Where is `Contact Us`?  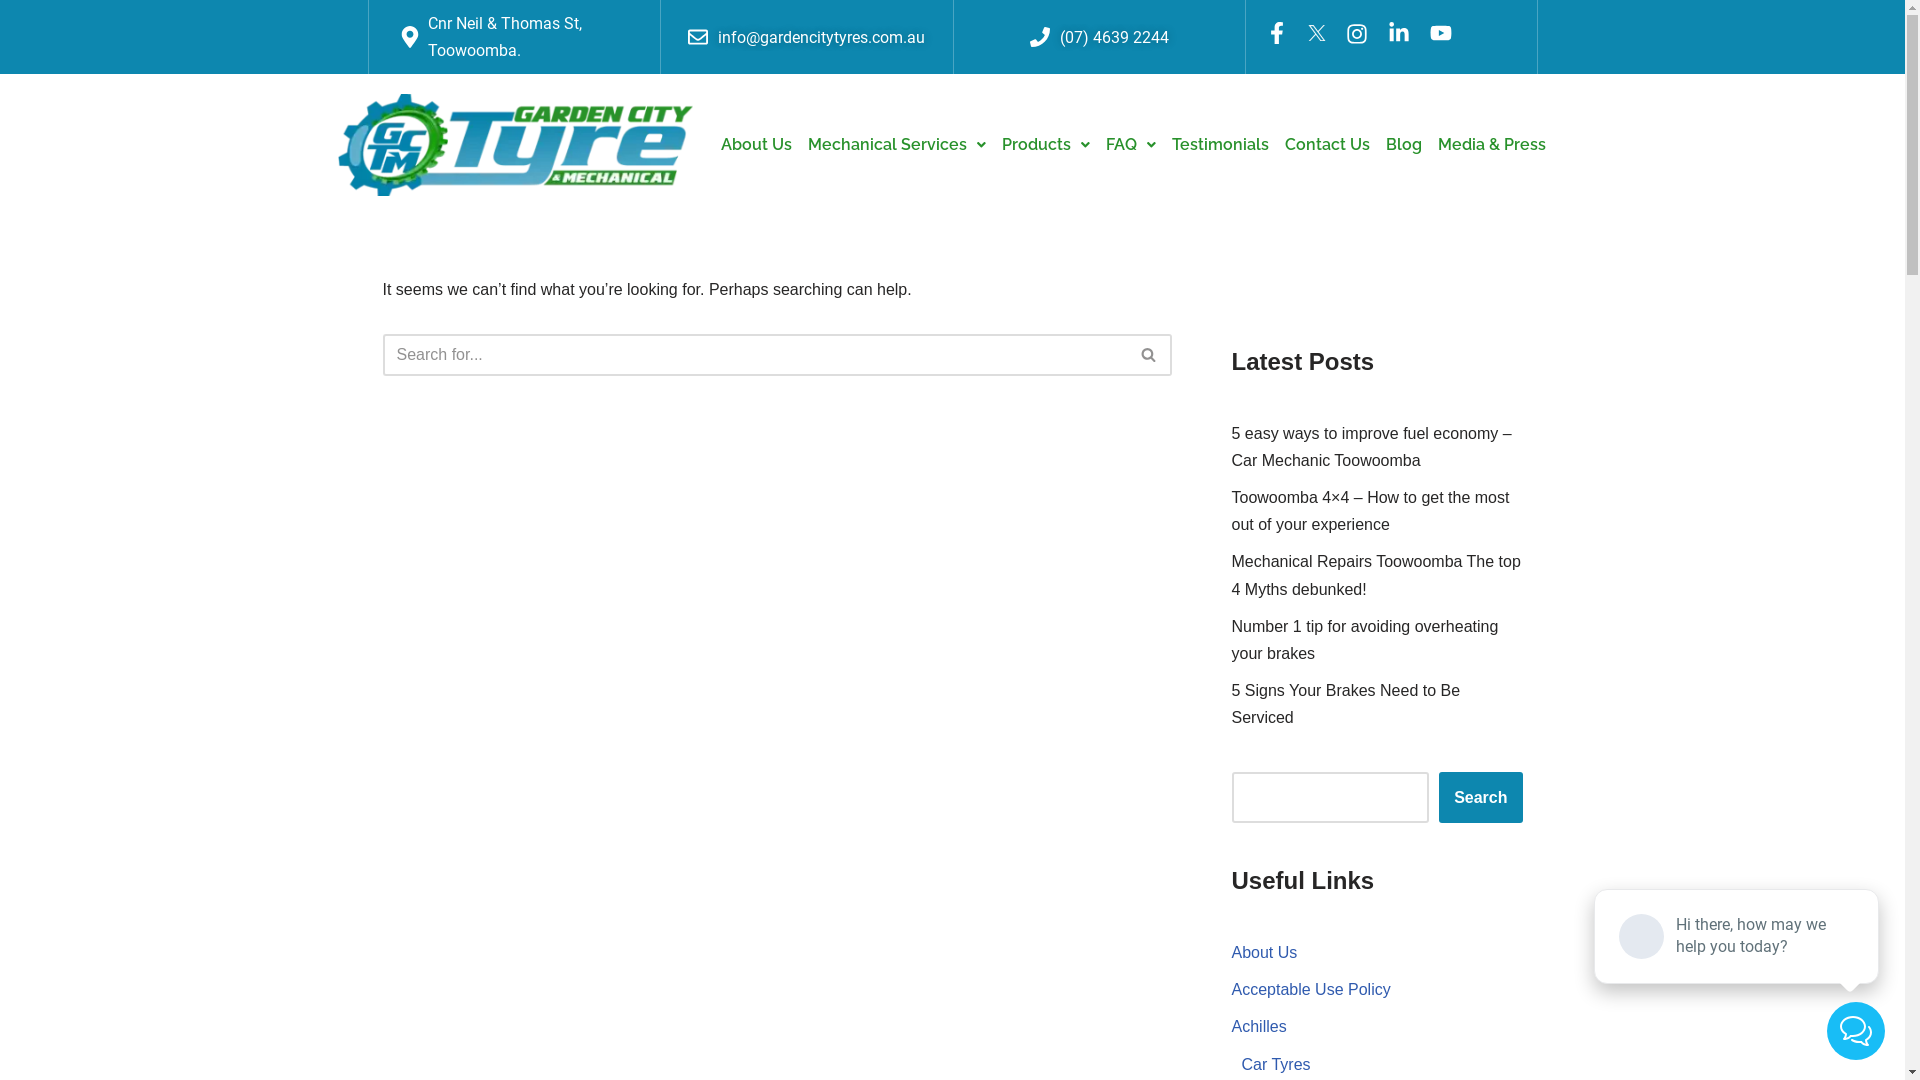 Contact Us is located at coordinates (1326, 145).